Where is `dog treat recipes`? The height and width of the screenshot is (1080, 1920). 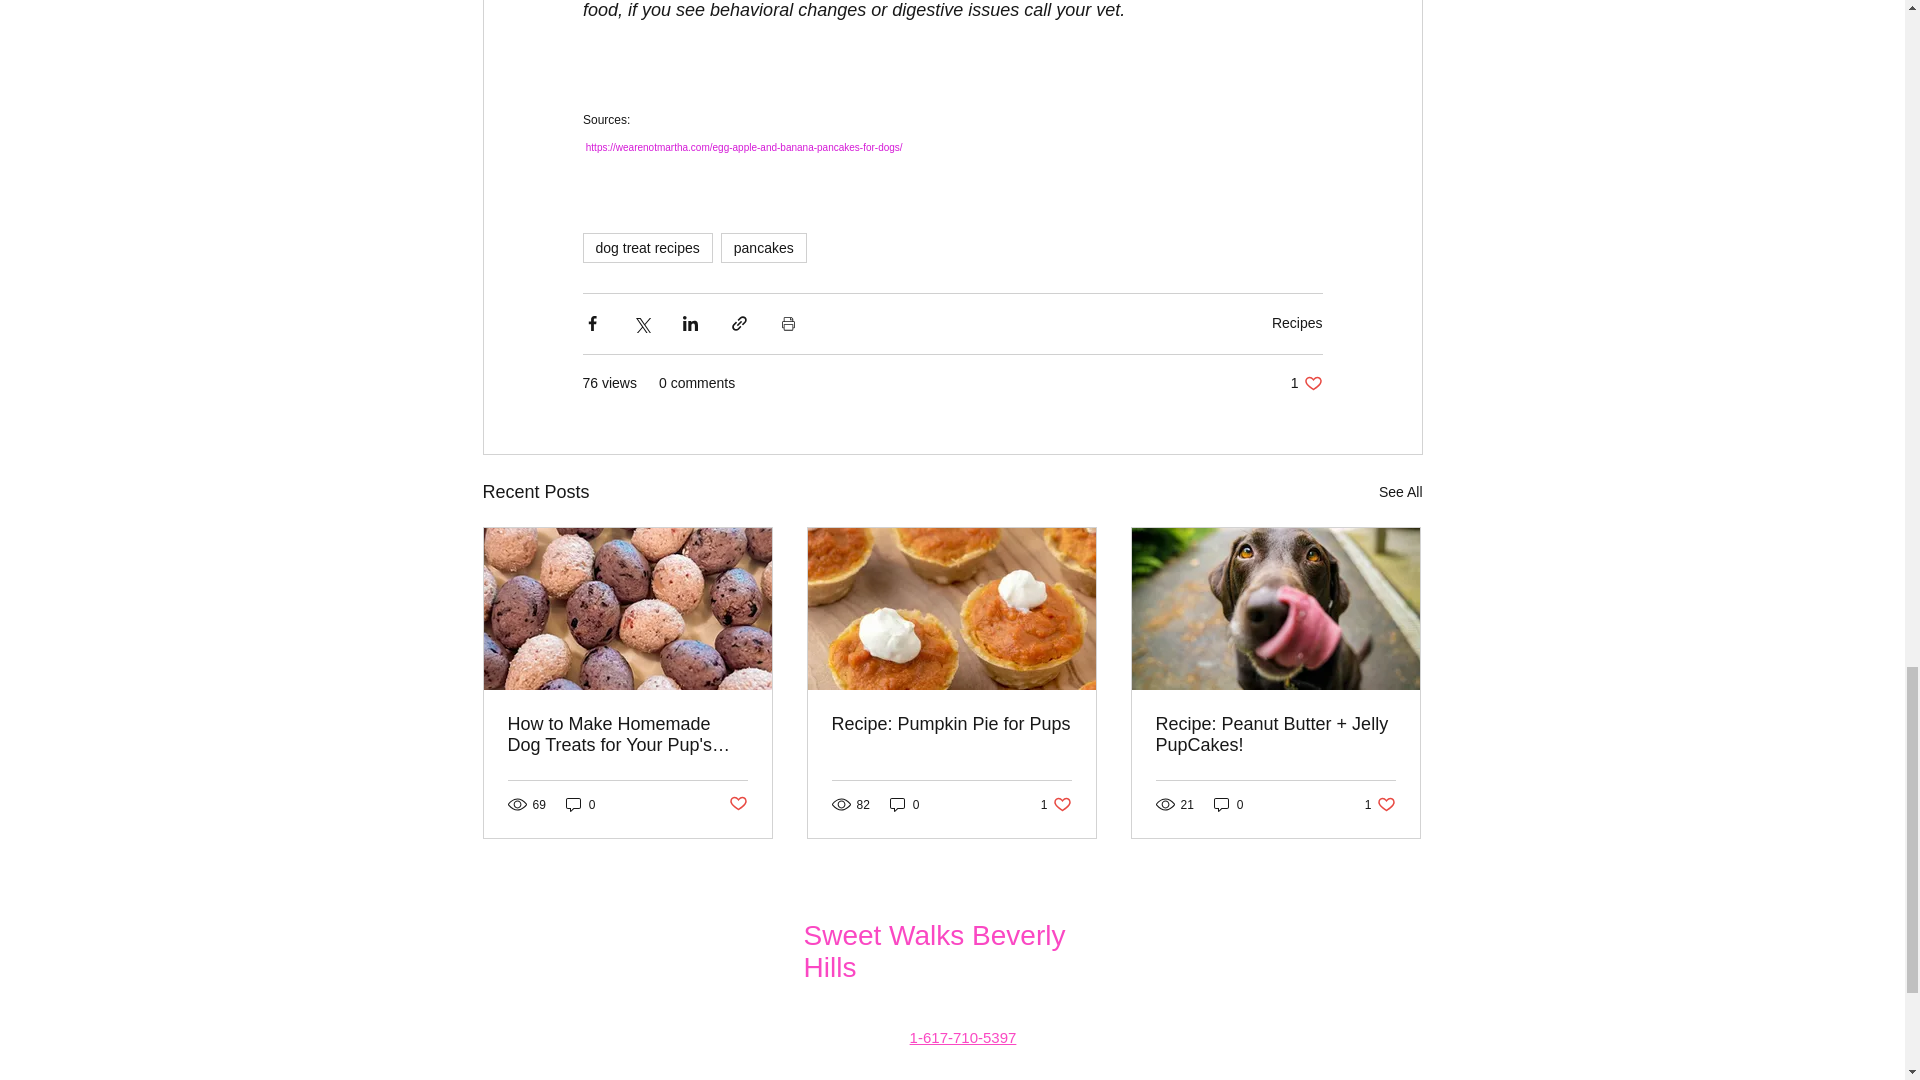 dog treat recipes is located at coordinates (1228, 804).